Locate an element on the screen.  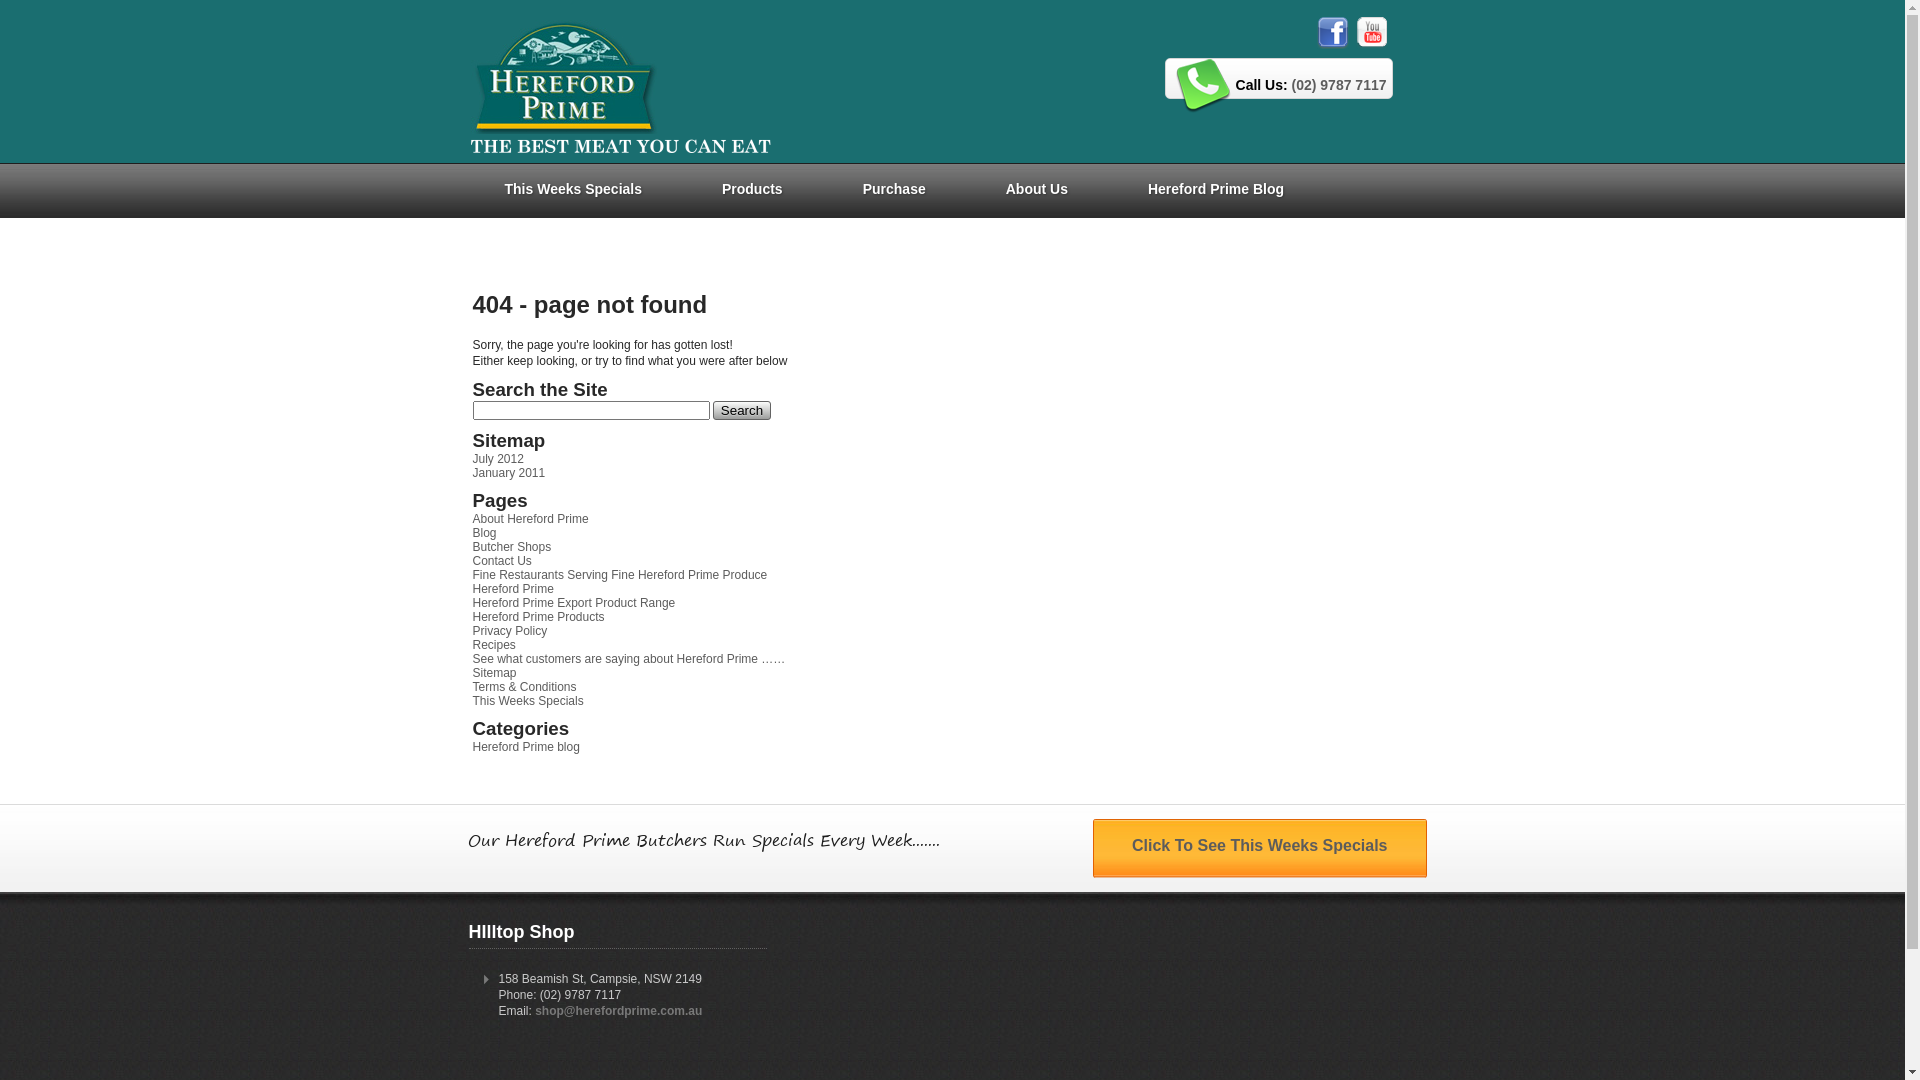
July 2012 is located at coordinates (498, 459).